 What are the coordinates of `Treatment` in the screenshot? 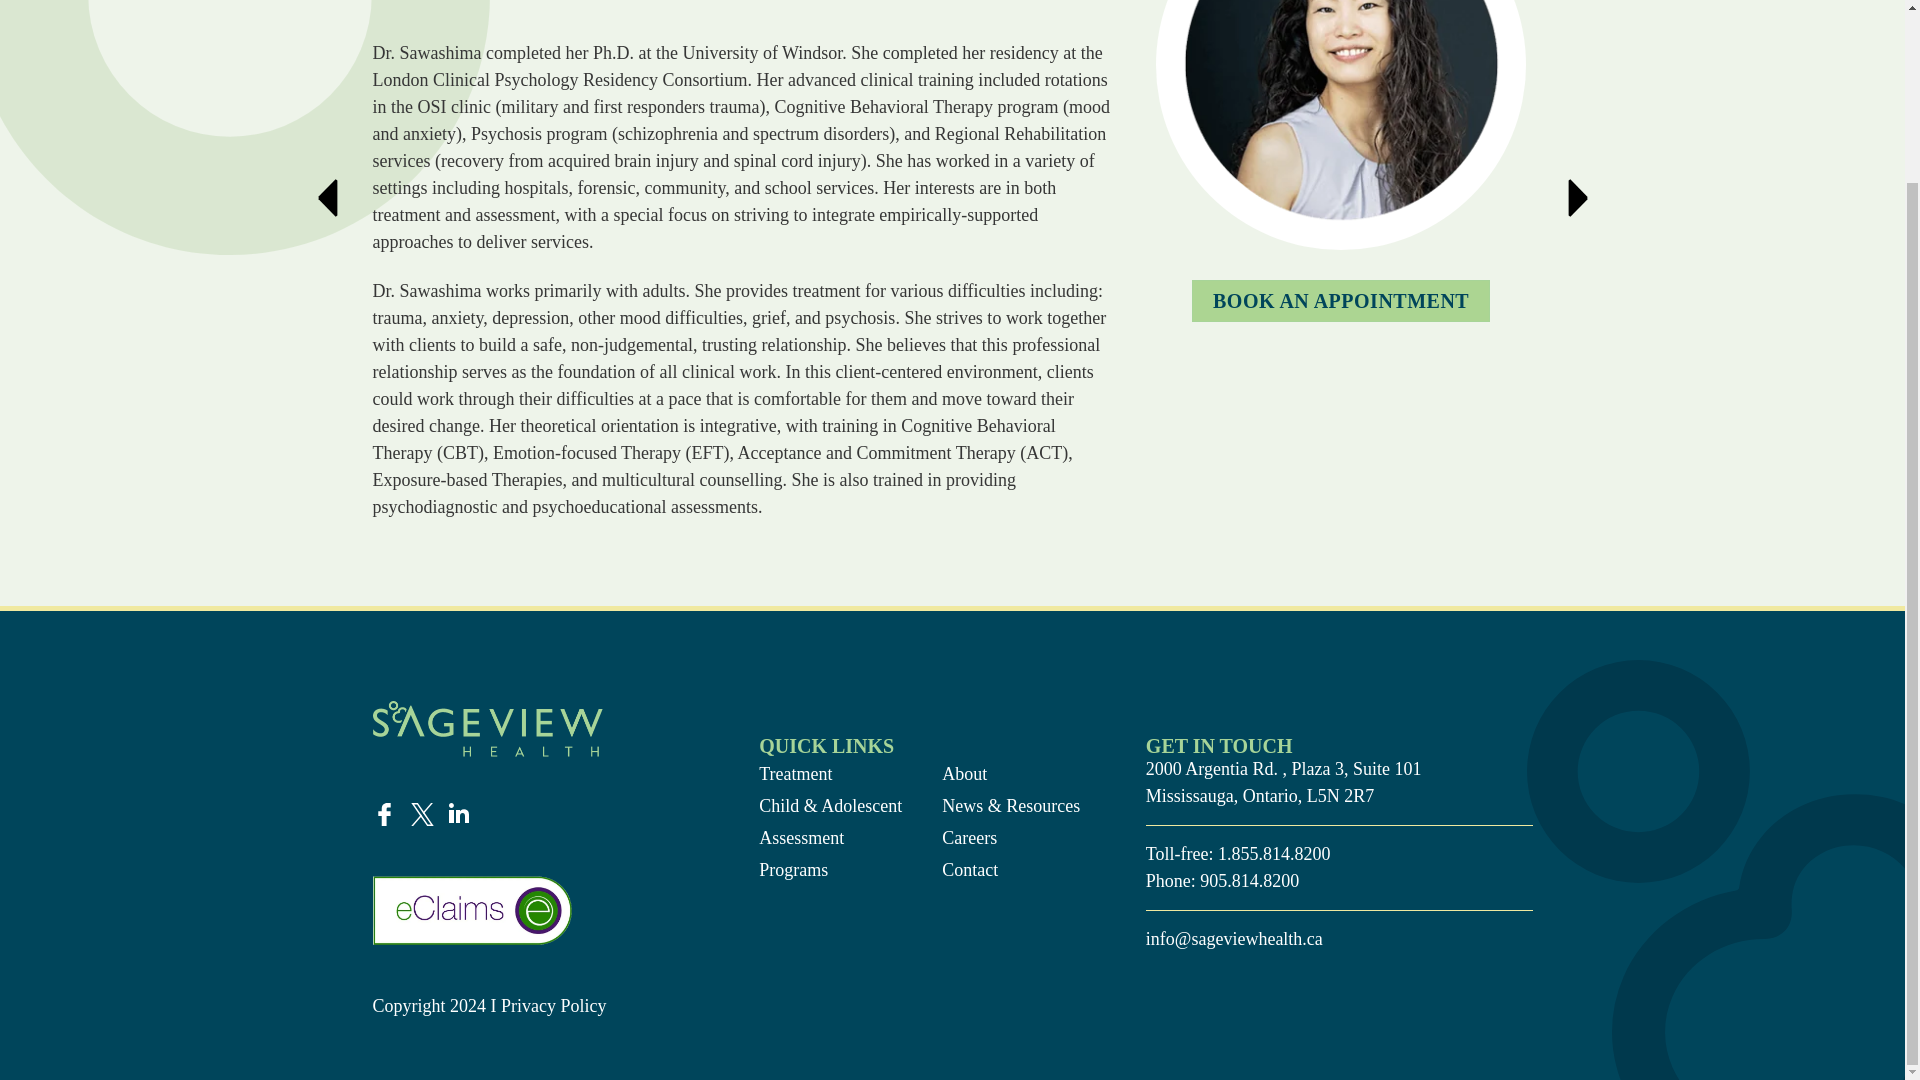 It's located at (830, 774).